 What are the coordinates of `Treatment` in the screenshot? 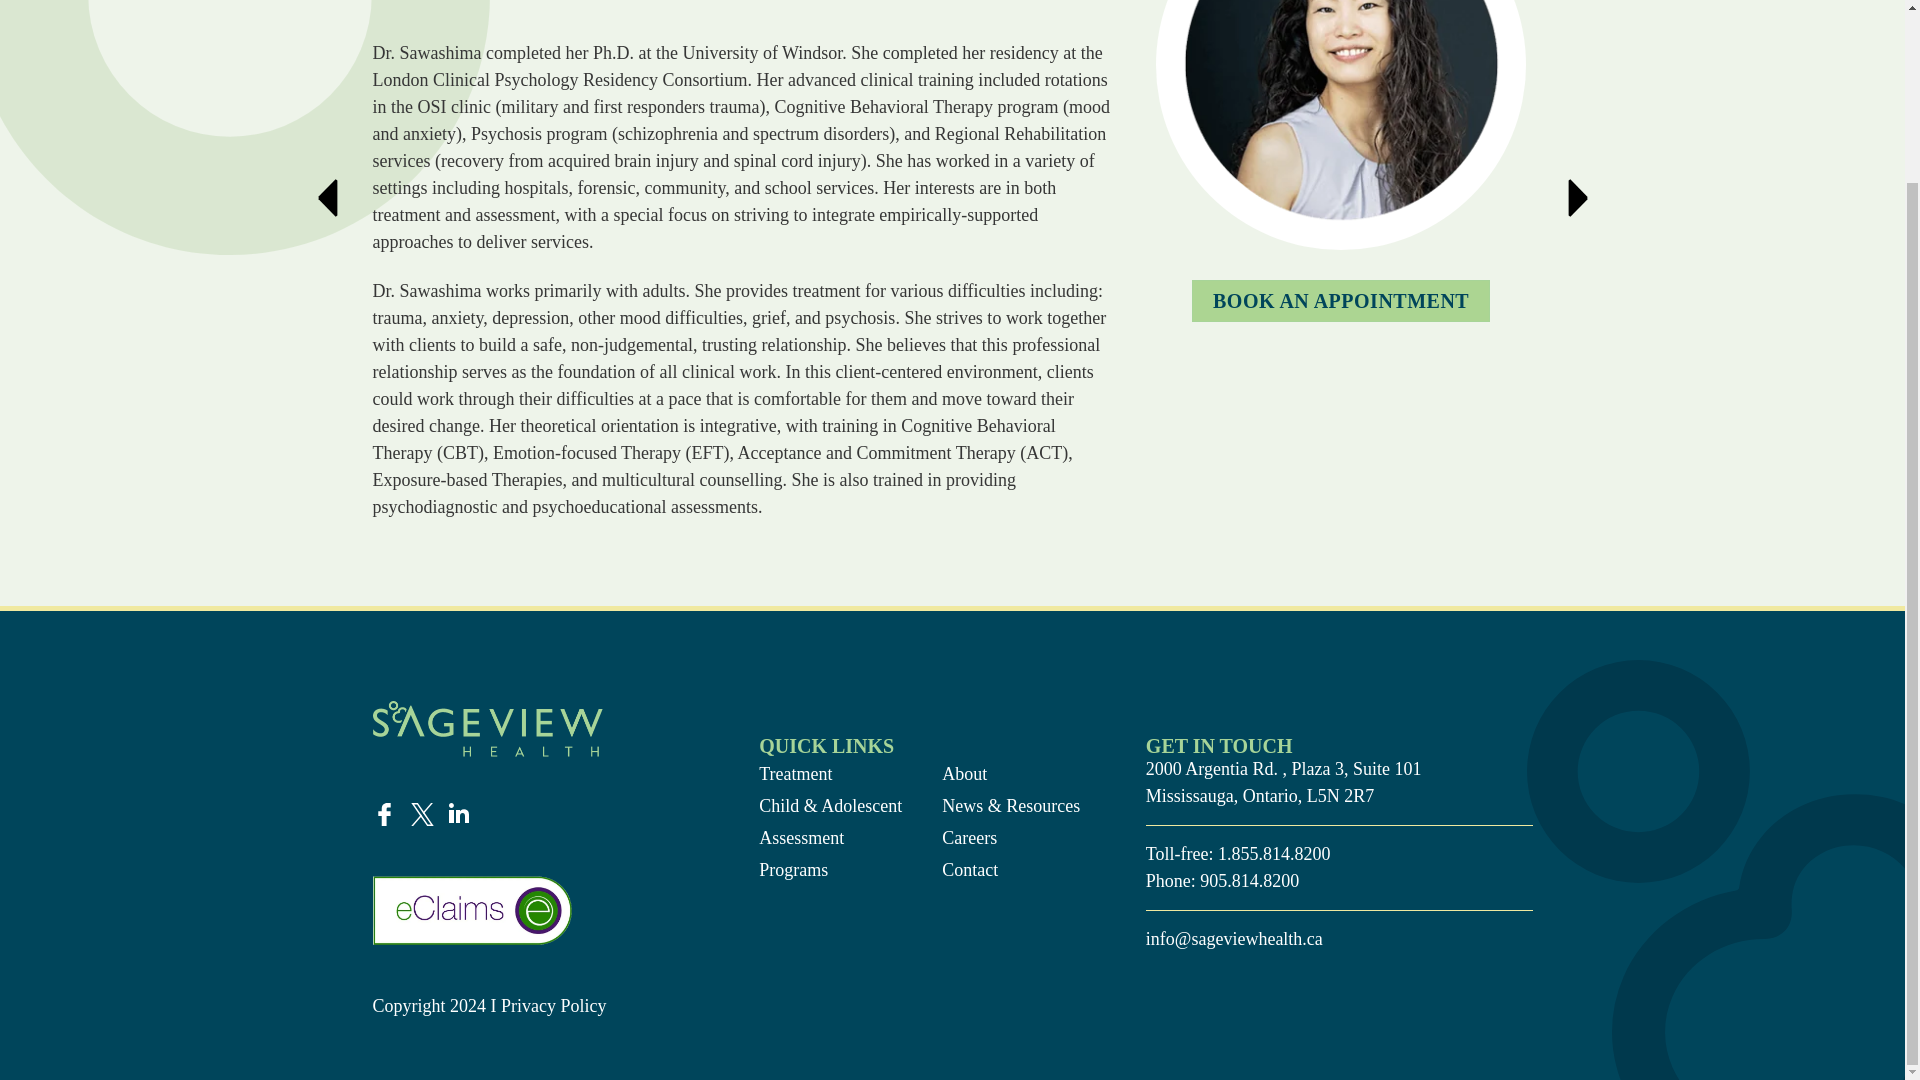 It's located at (830, 774).